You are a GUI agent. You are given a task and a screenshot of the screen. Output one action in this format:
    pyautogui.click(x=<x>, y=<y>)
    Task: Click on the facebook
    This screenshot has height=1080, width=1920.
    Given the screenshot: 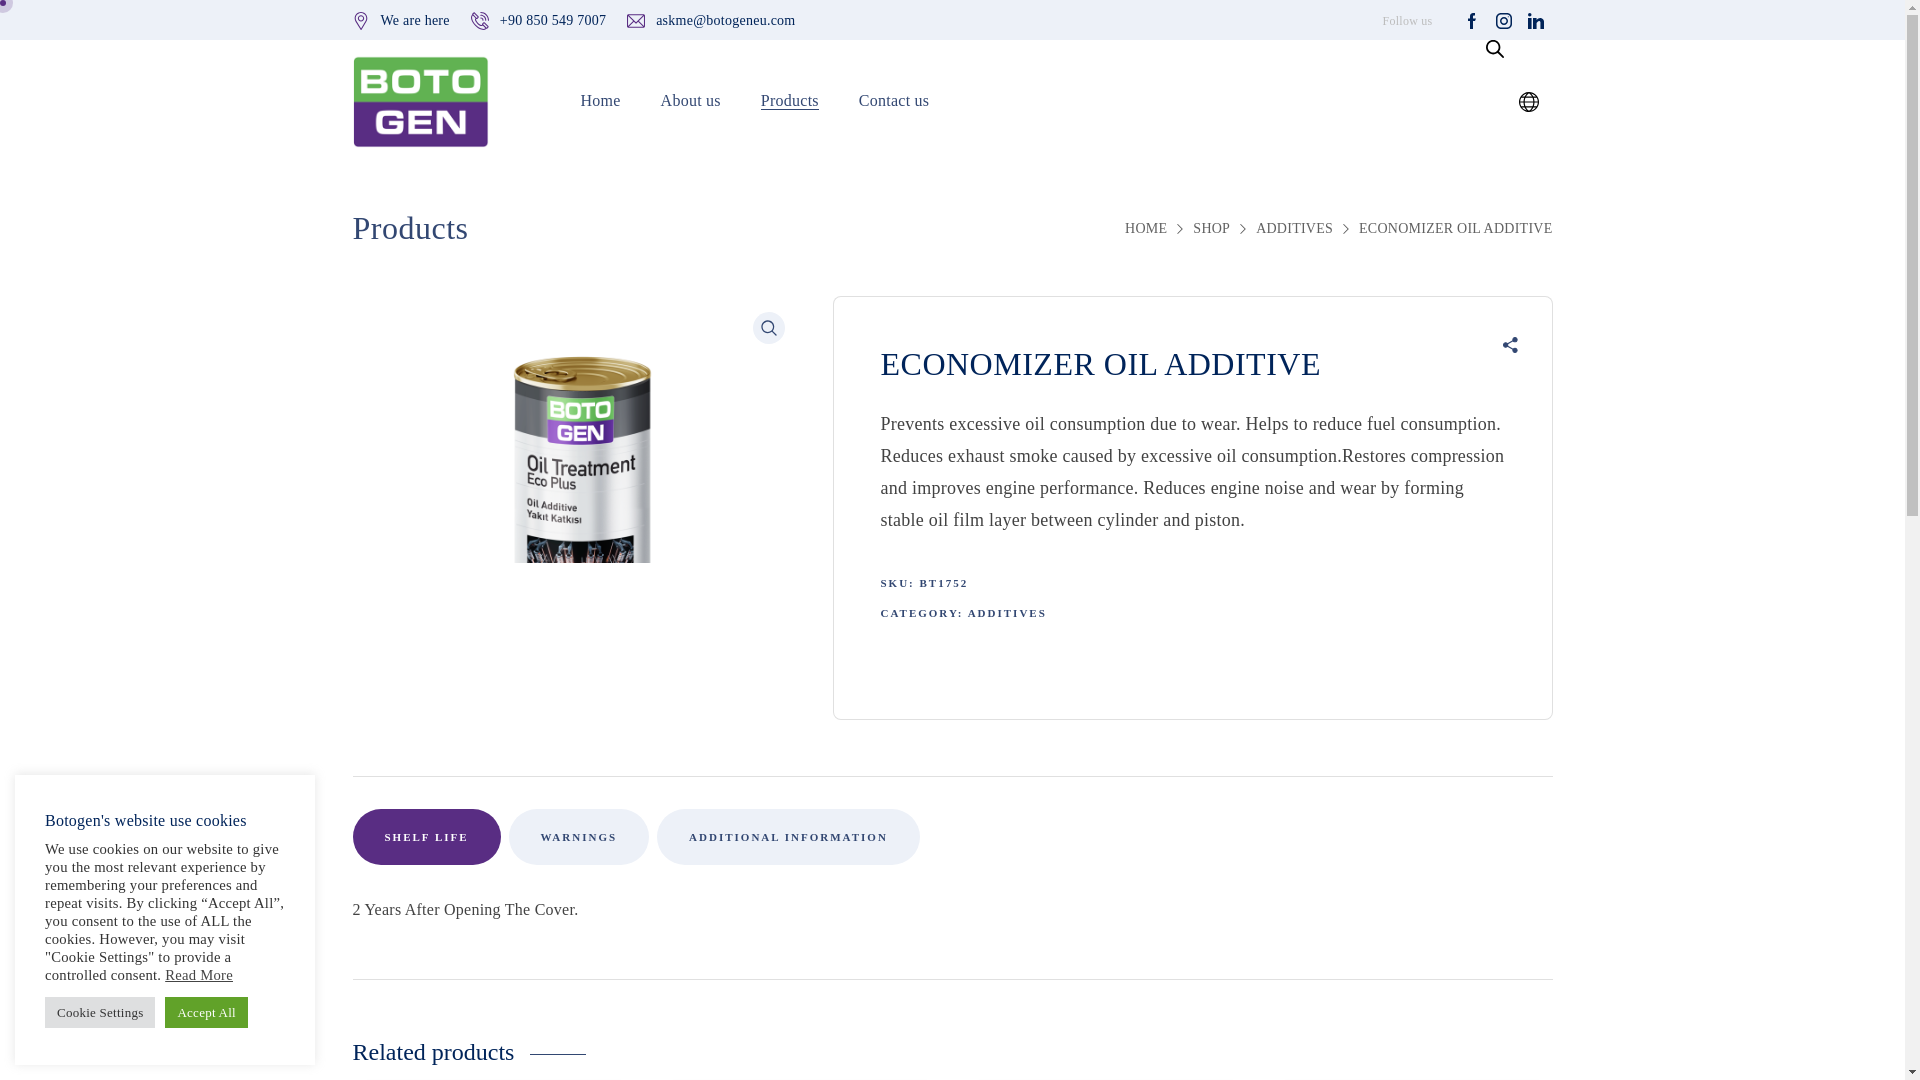 What is the action you would take?
    pyautogui.click(x=1472, y=20)
    